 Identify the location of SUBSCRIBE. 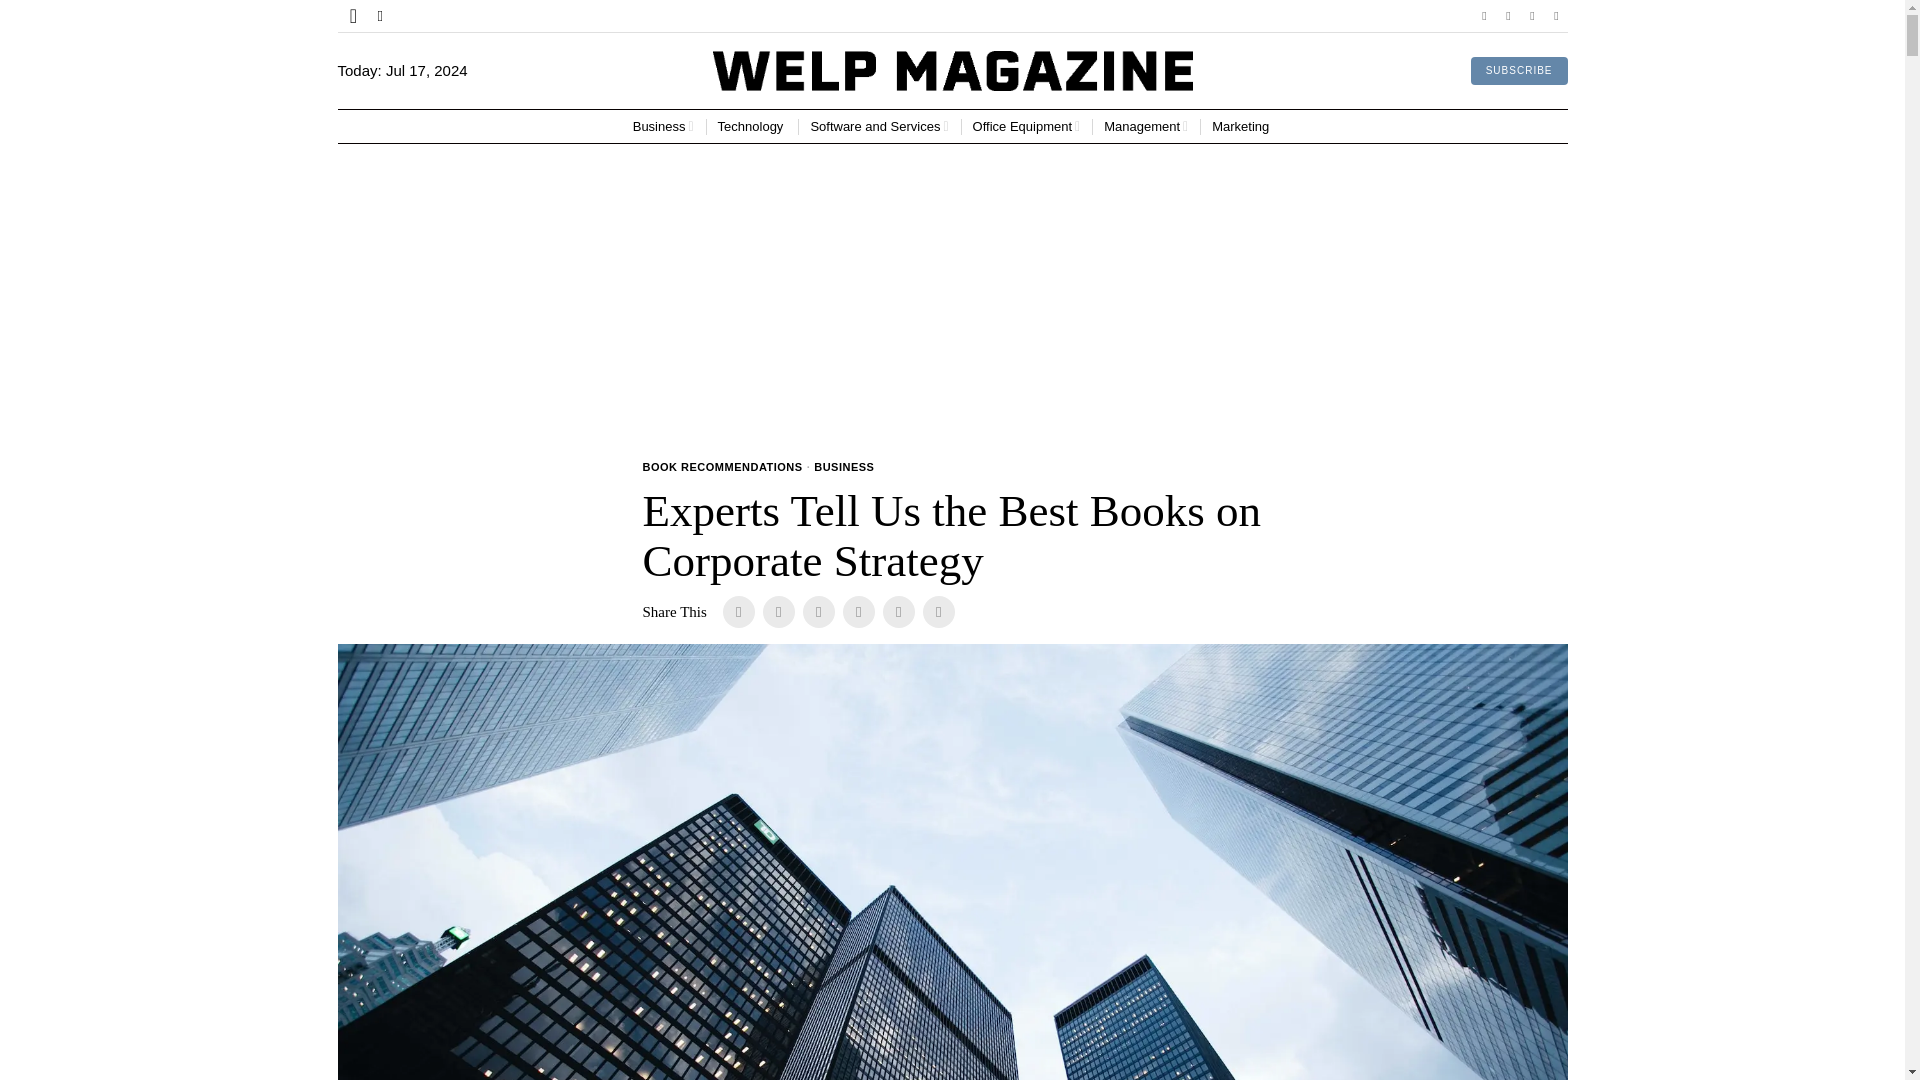
(1519, 71).